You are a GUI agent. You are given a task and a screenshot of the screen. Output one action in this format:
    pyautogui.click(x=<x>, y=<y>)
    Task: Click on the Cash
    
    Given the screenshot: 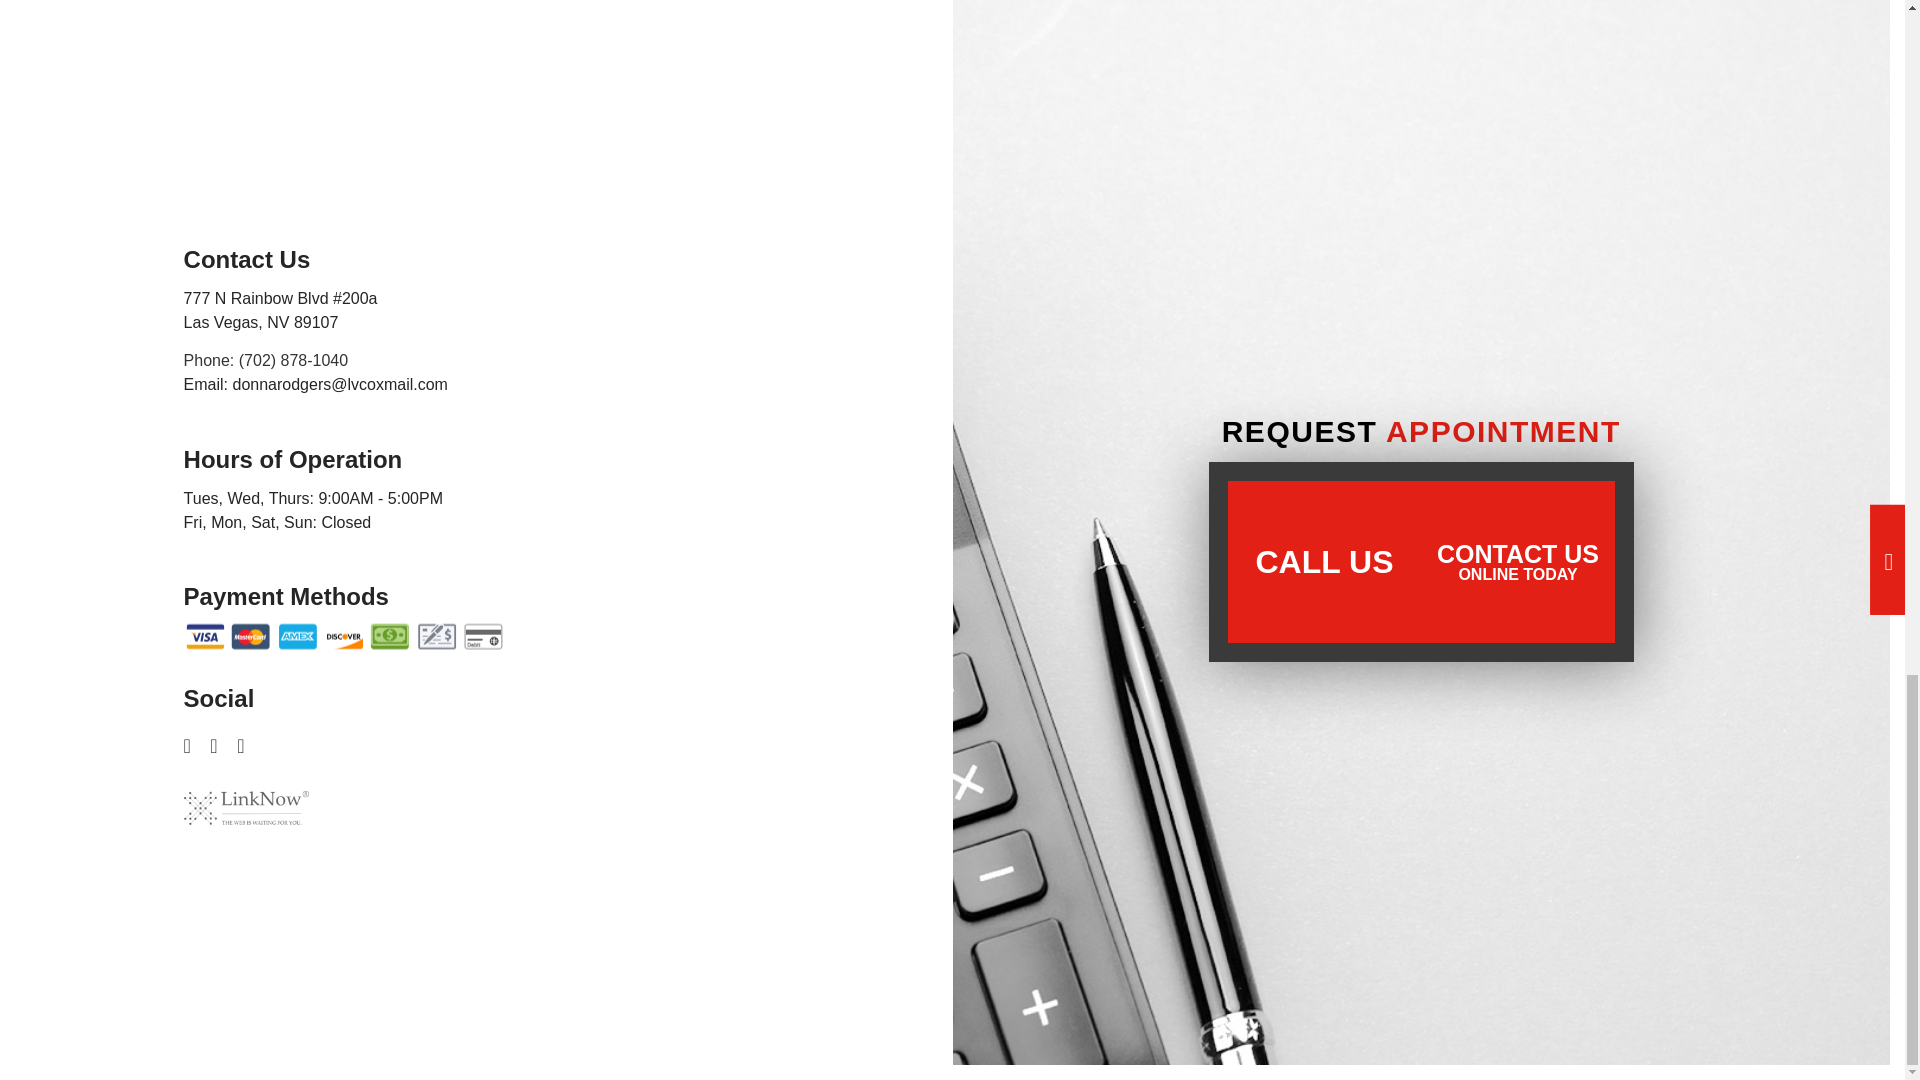 What is the action you would take?
    pyautogui.click(x=389, y=637)
    